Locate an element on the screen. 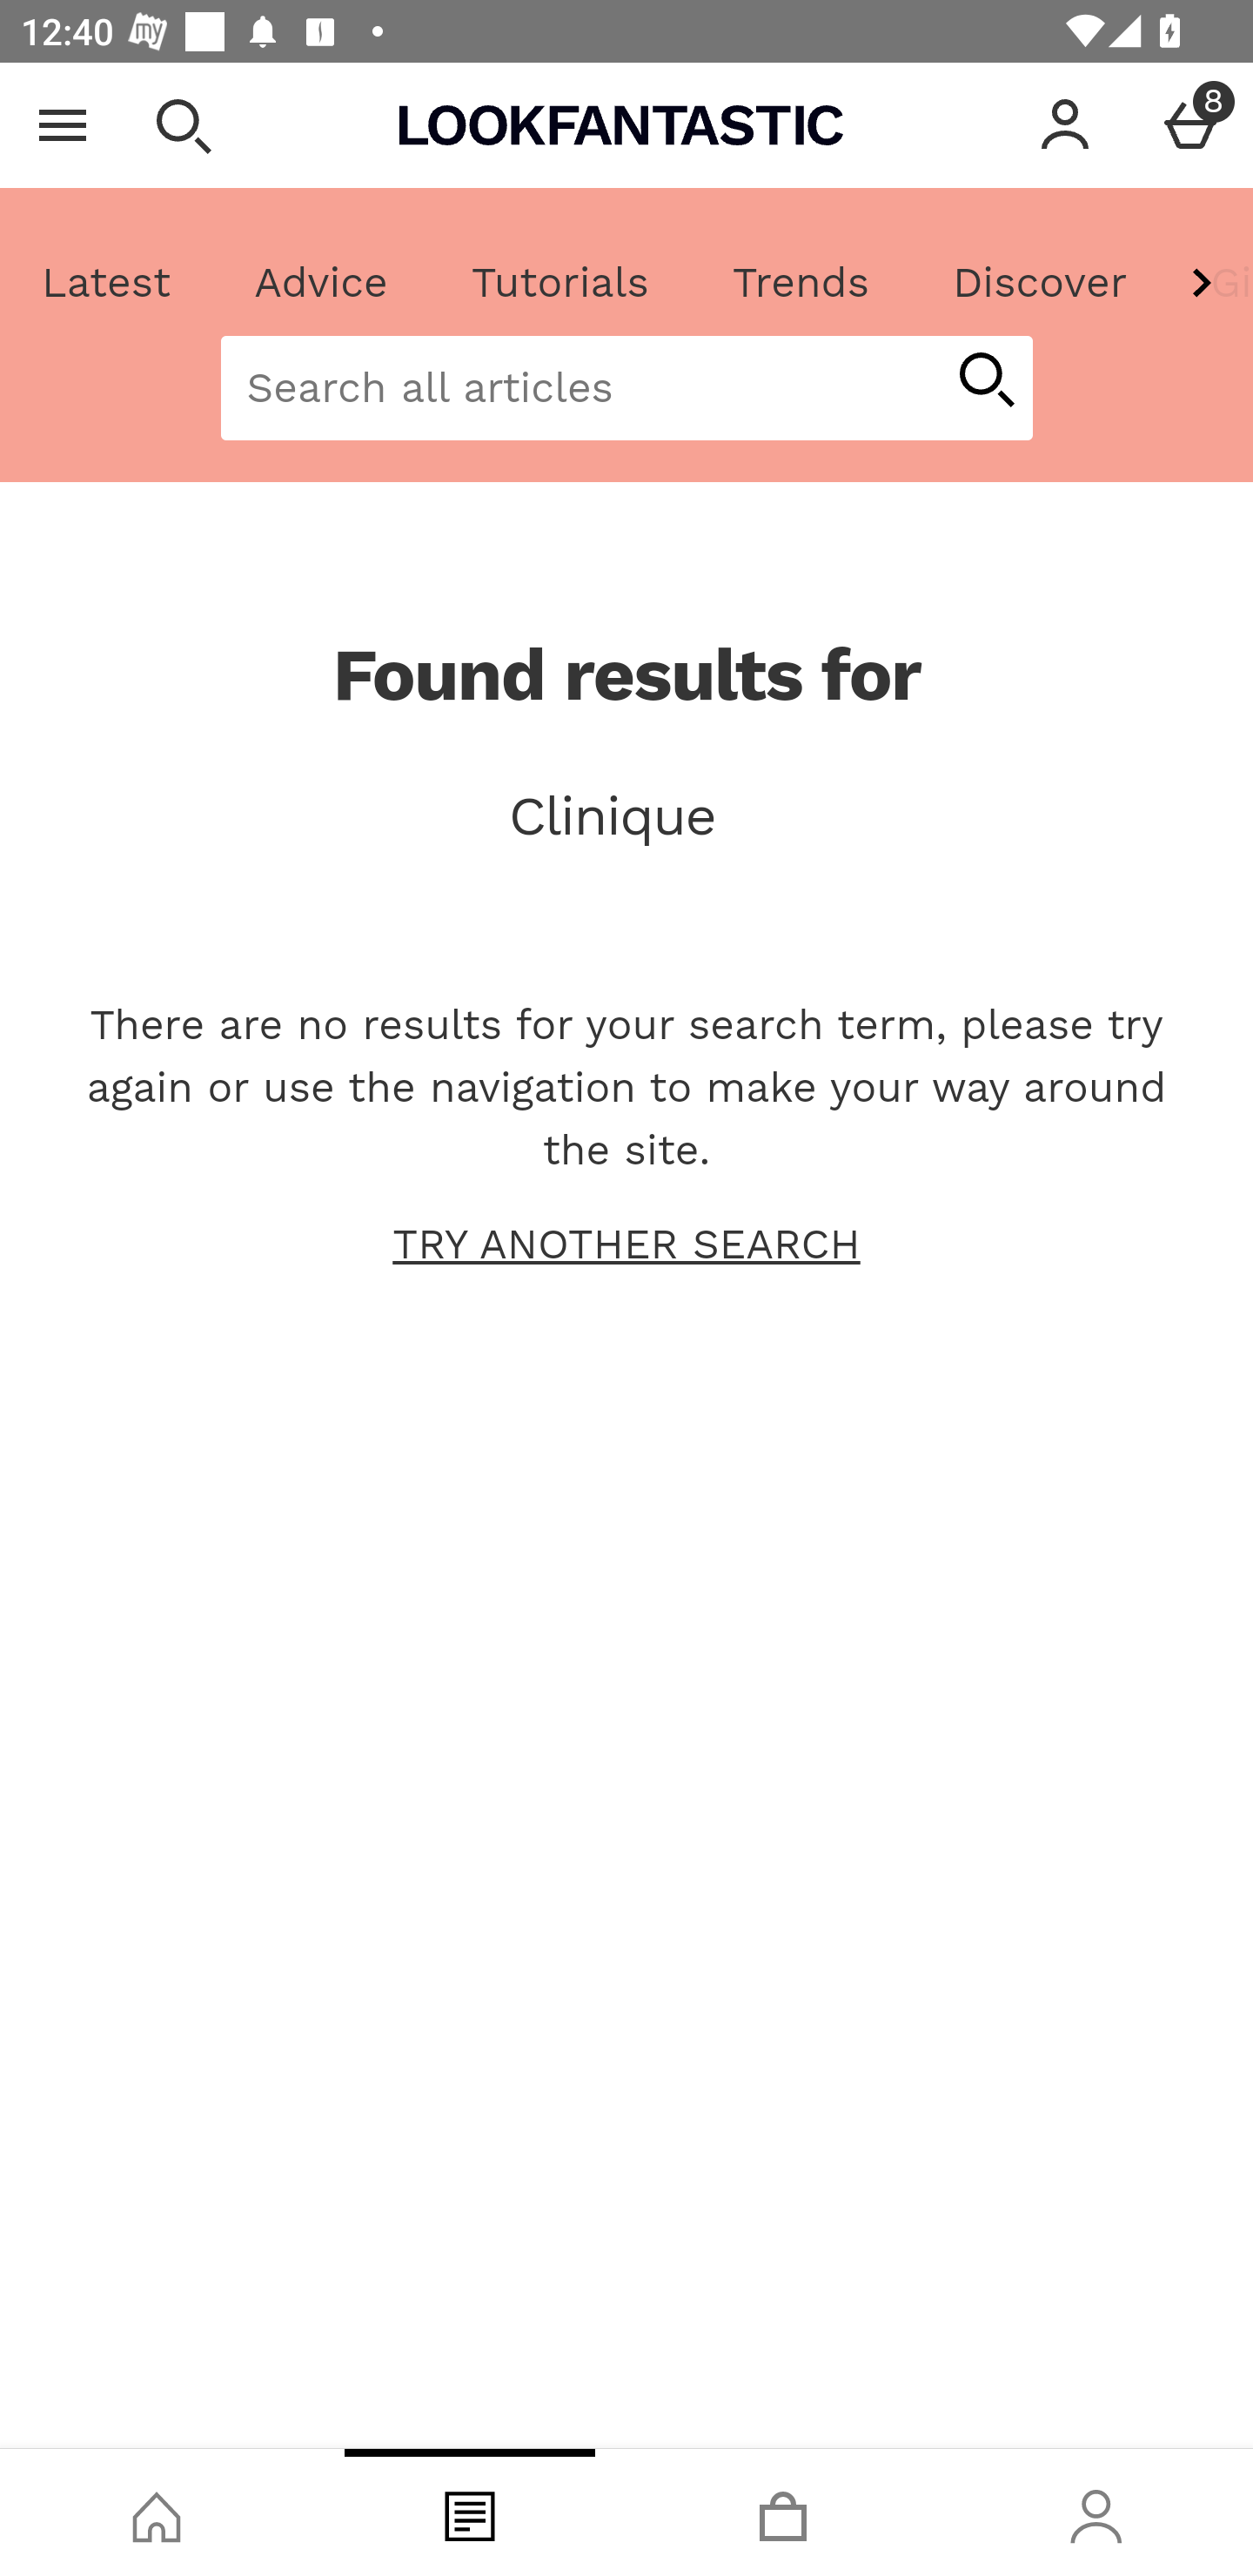 The image size is (1253, 2576). Account, tab, 4 of 4 is located at coordinates (1096, 2512).